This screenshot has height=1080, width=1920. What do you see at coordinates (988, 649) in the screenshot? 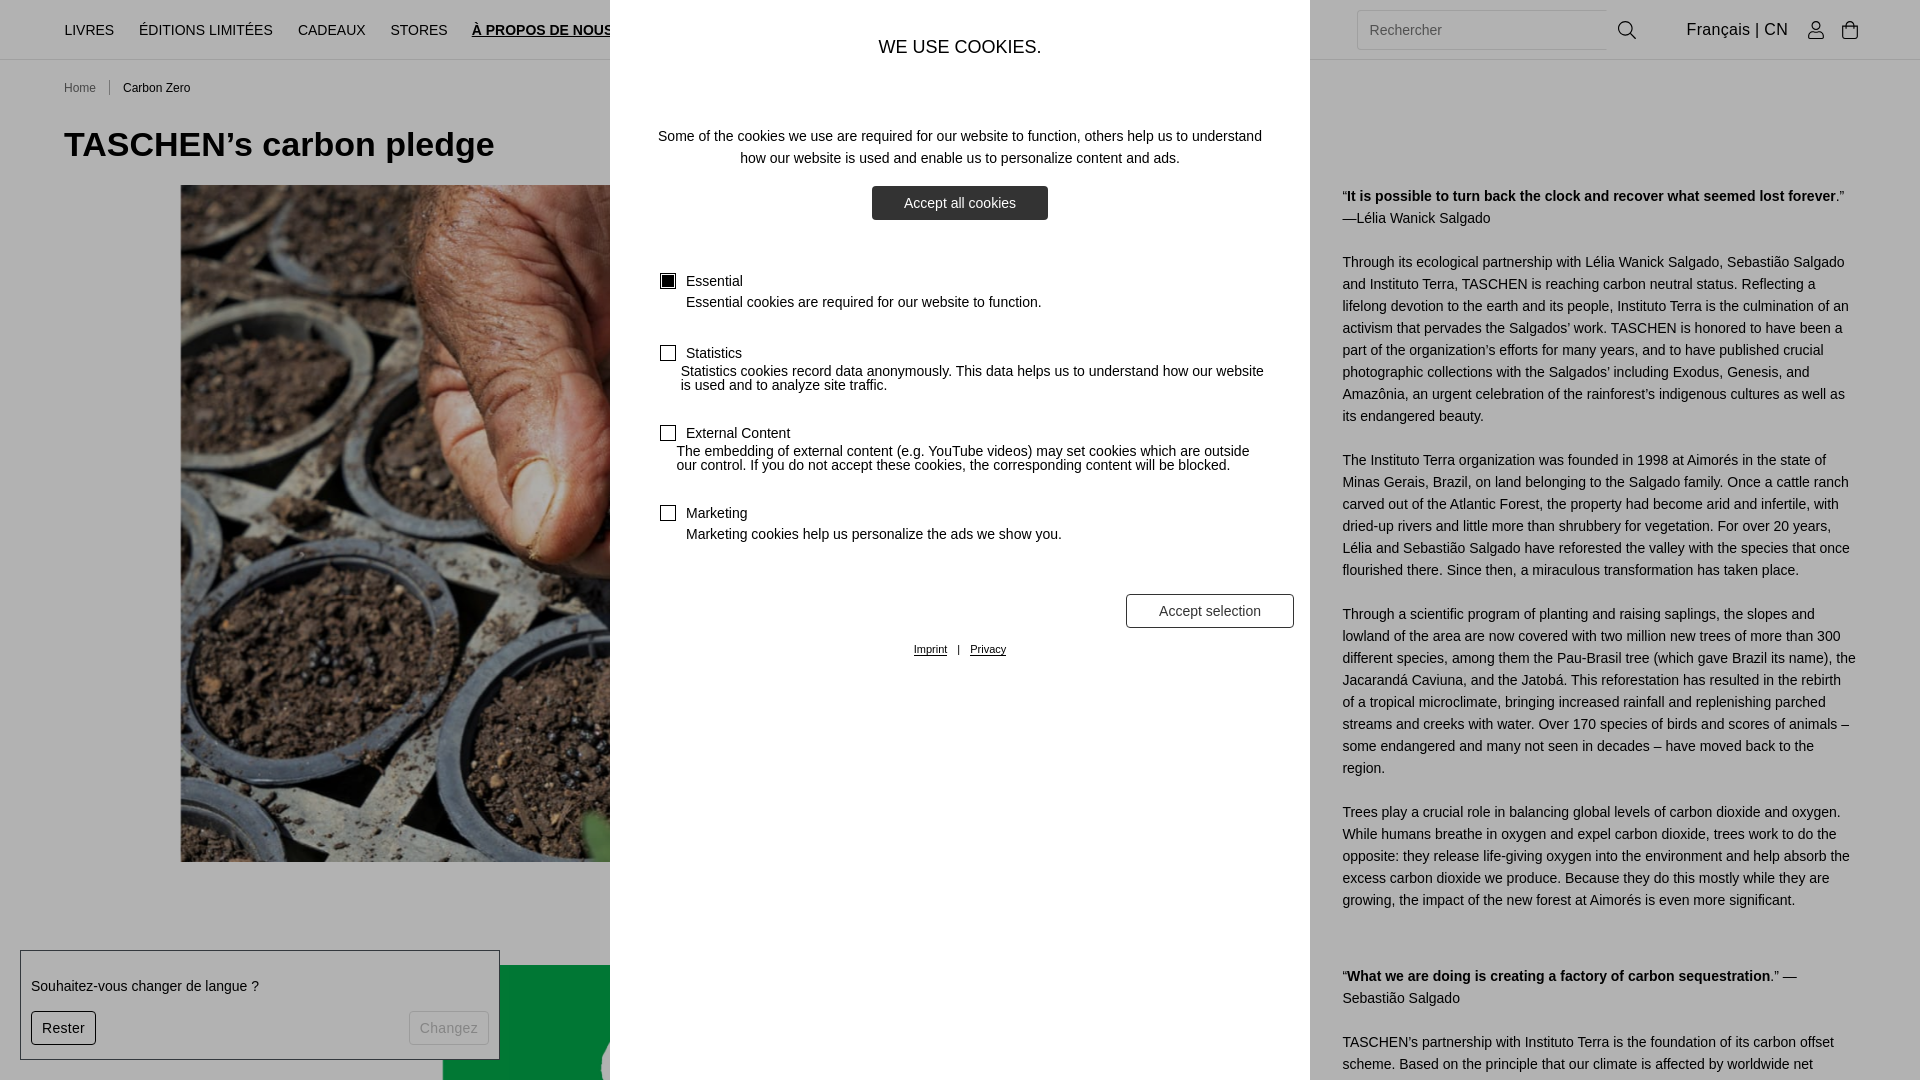
I see `Privacy` at bounding box center [988, 649].